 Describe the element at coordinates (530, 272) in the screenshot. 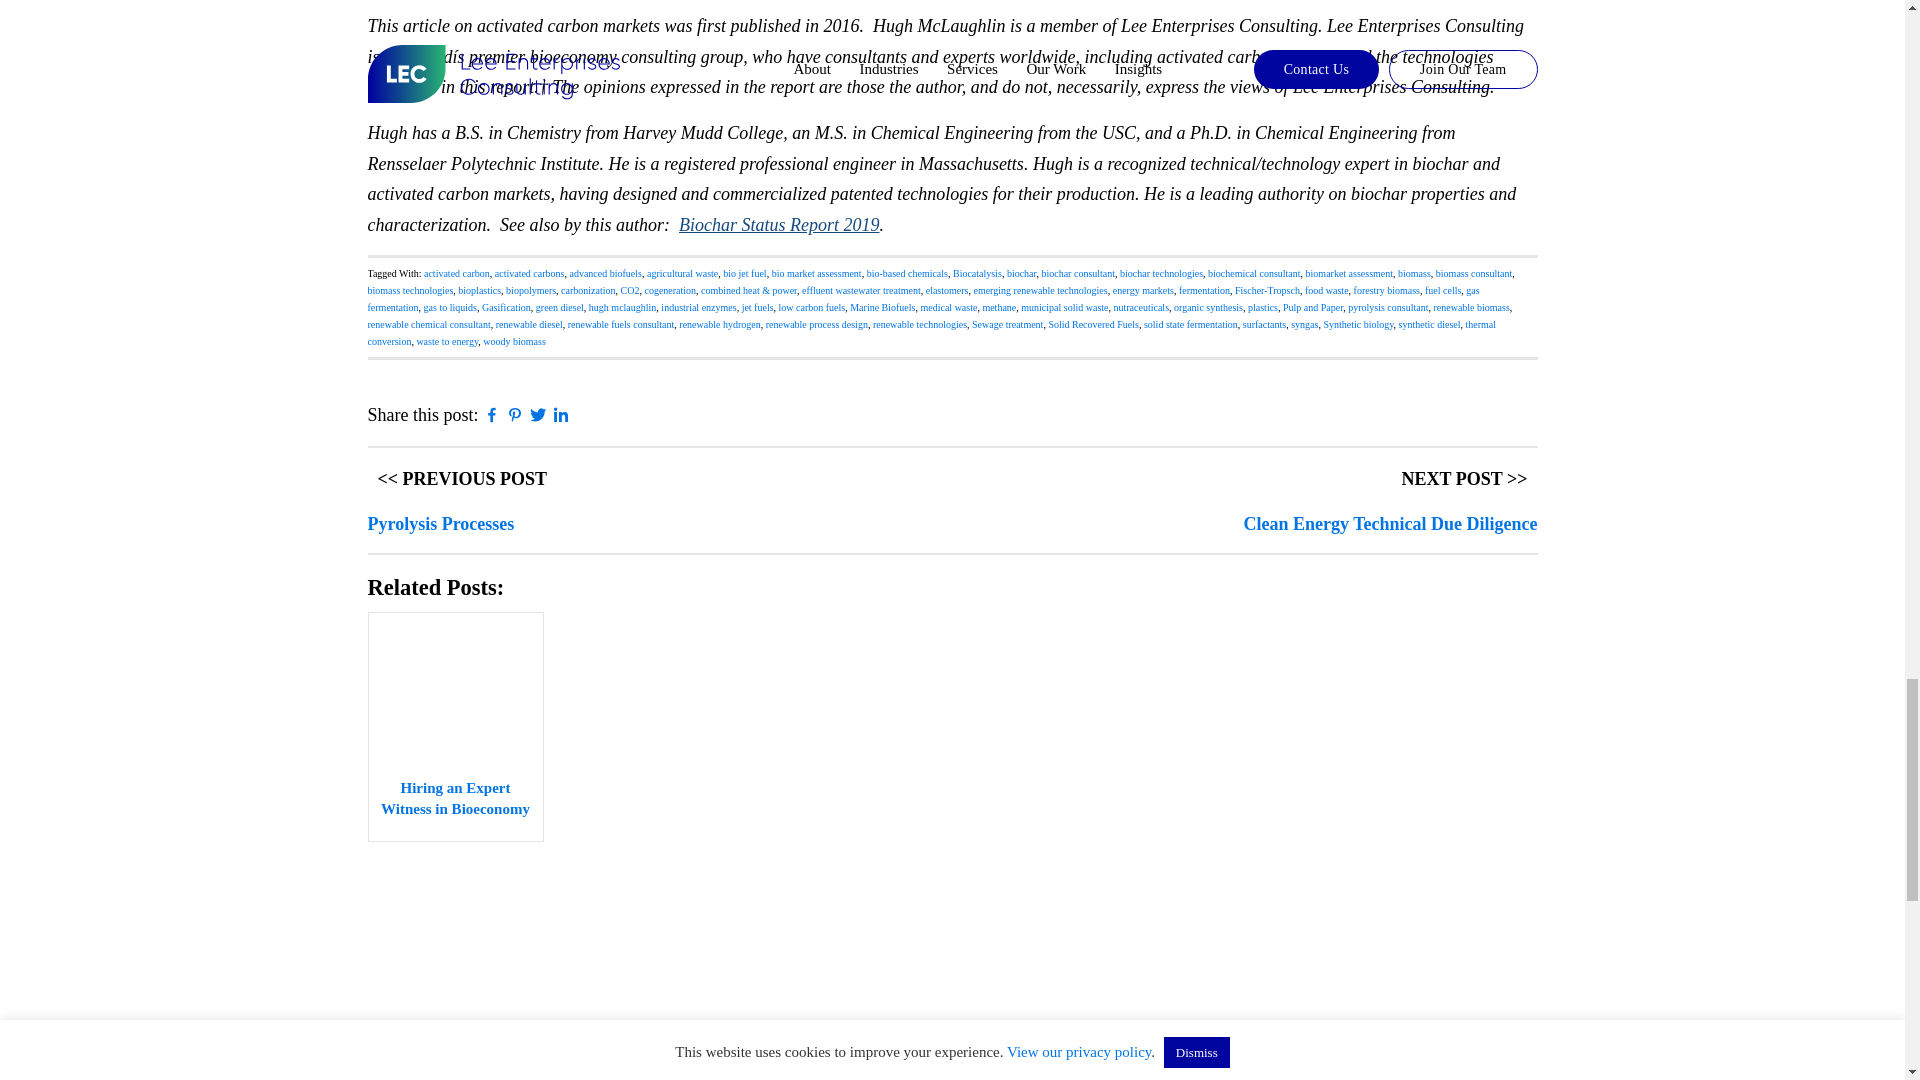

I see `activated carbons` at that location.